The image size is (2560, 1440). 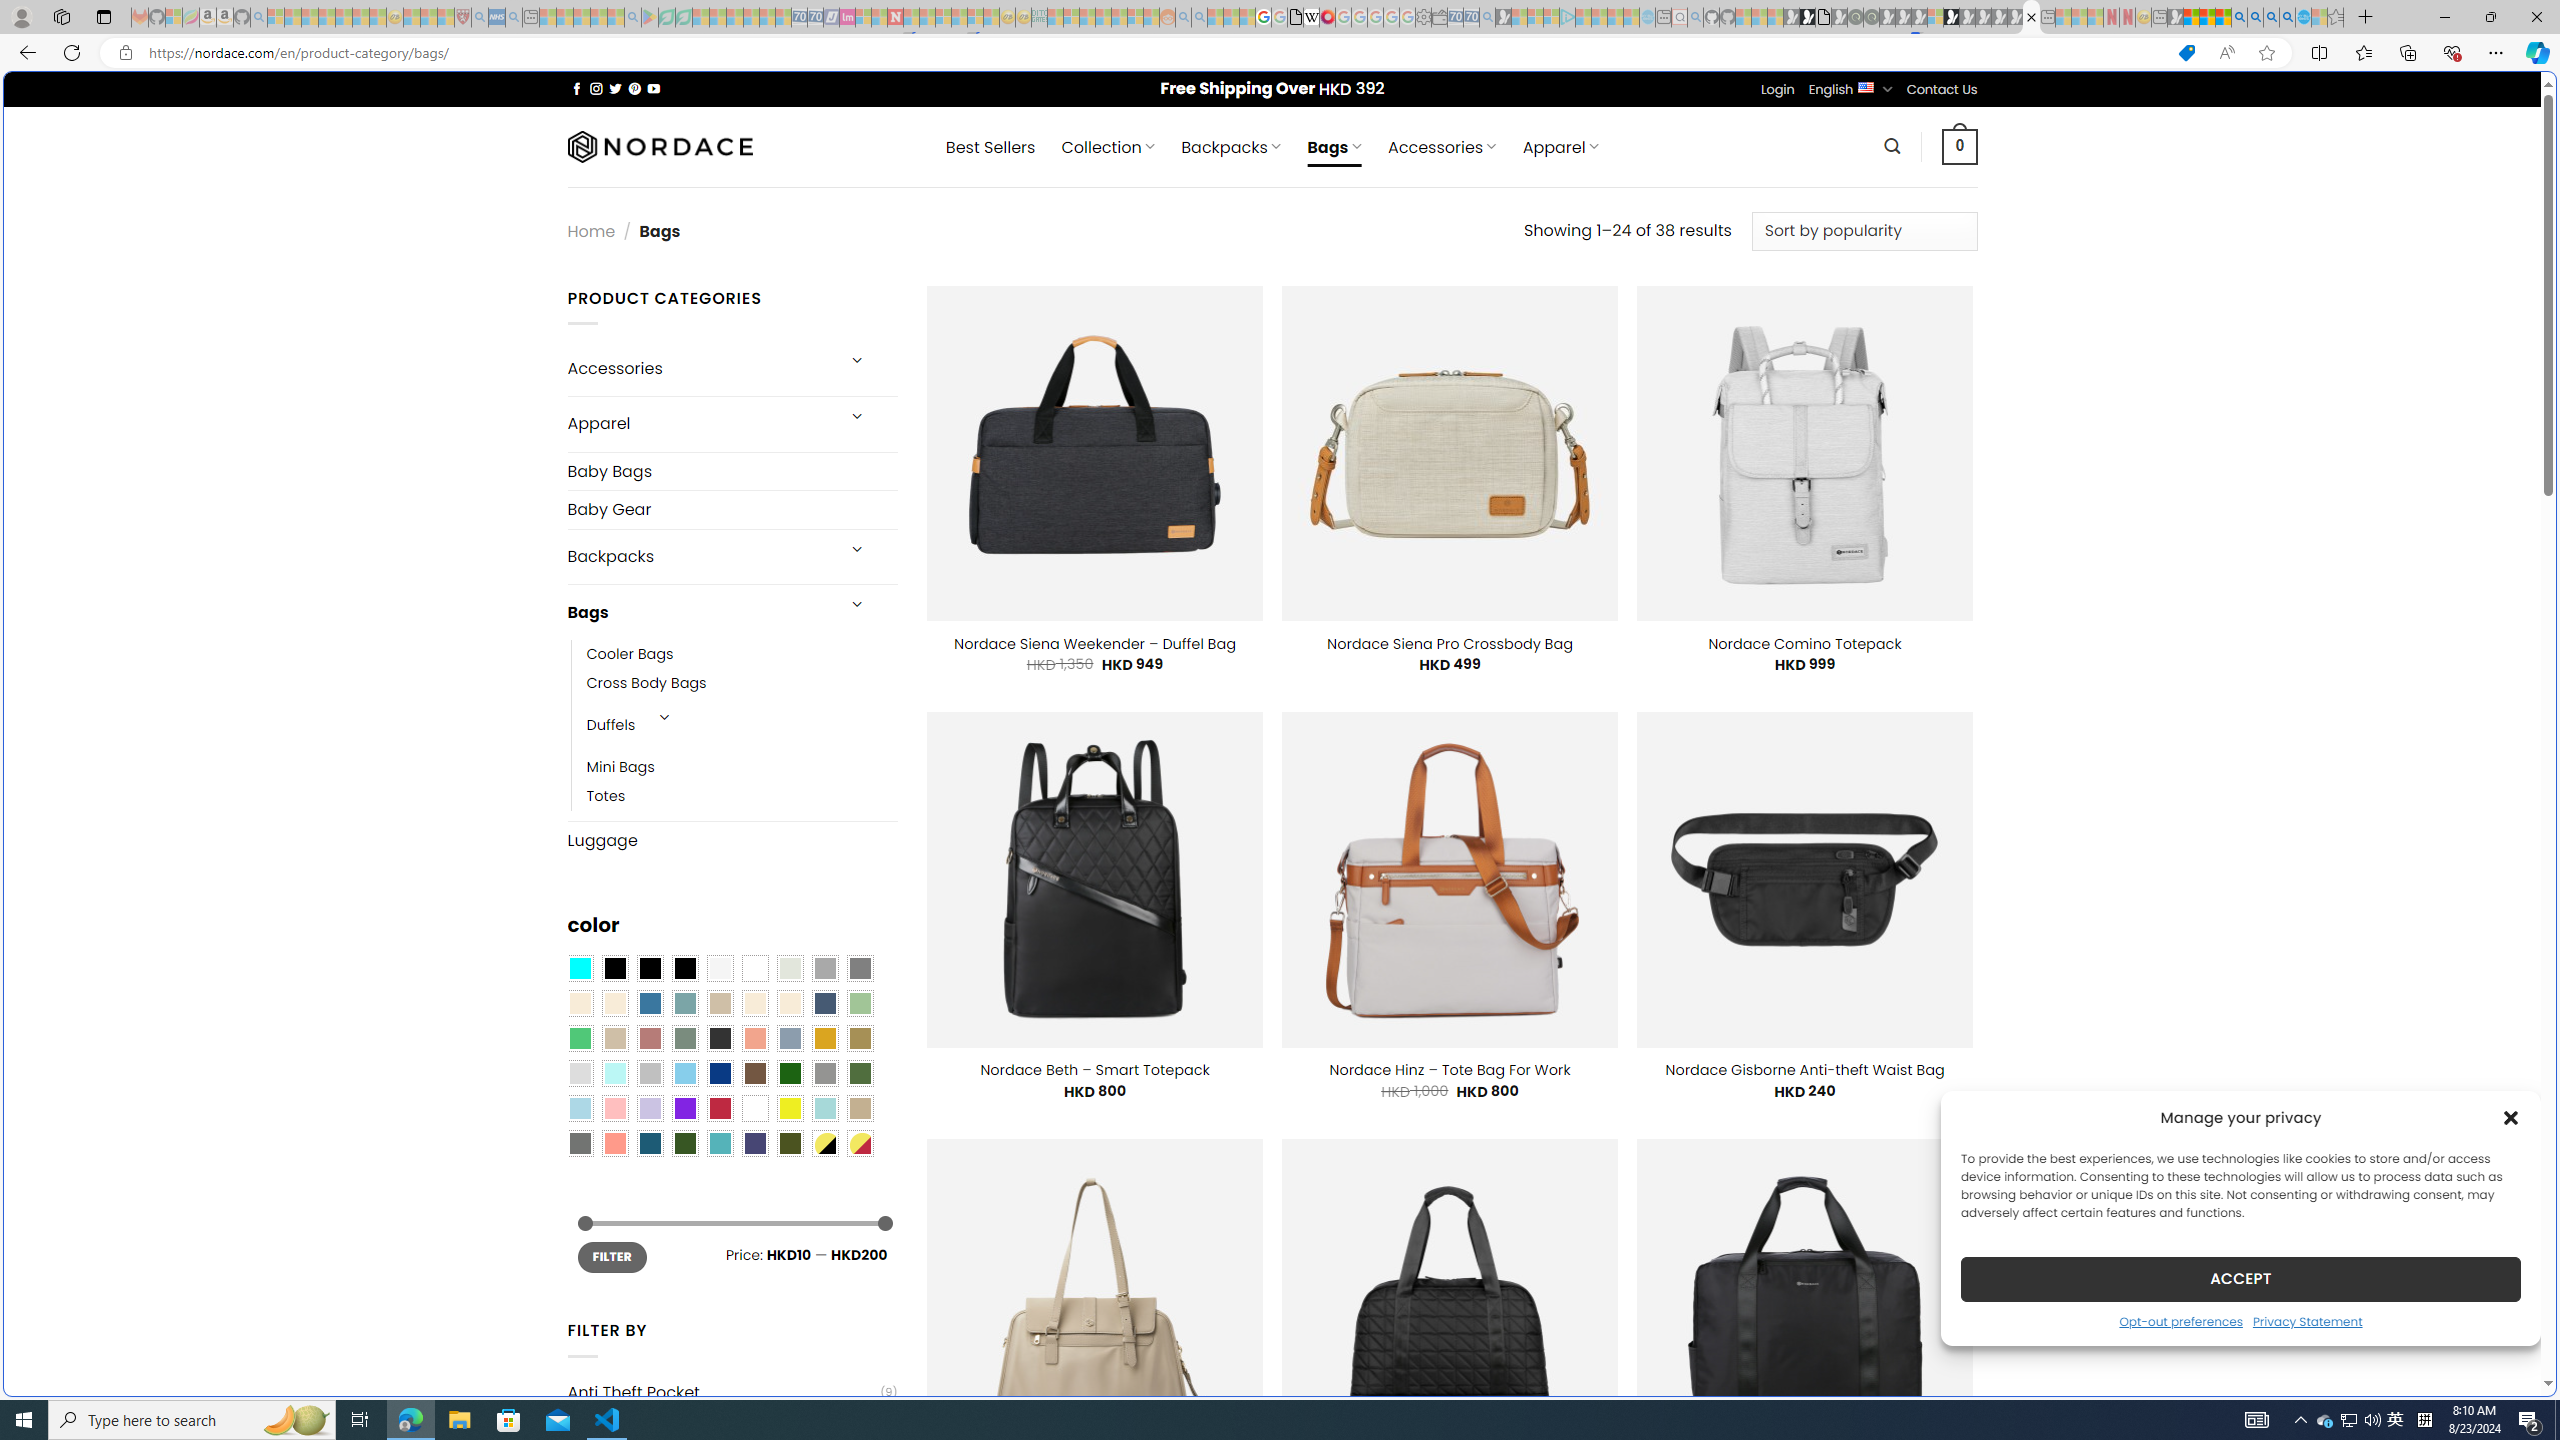 I want to click on Brownie, so click(x=719, y=1003).